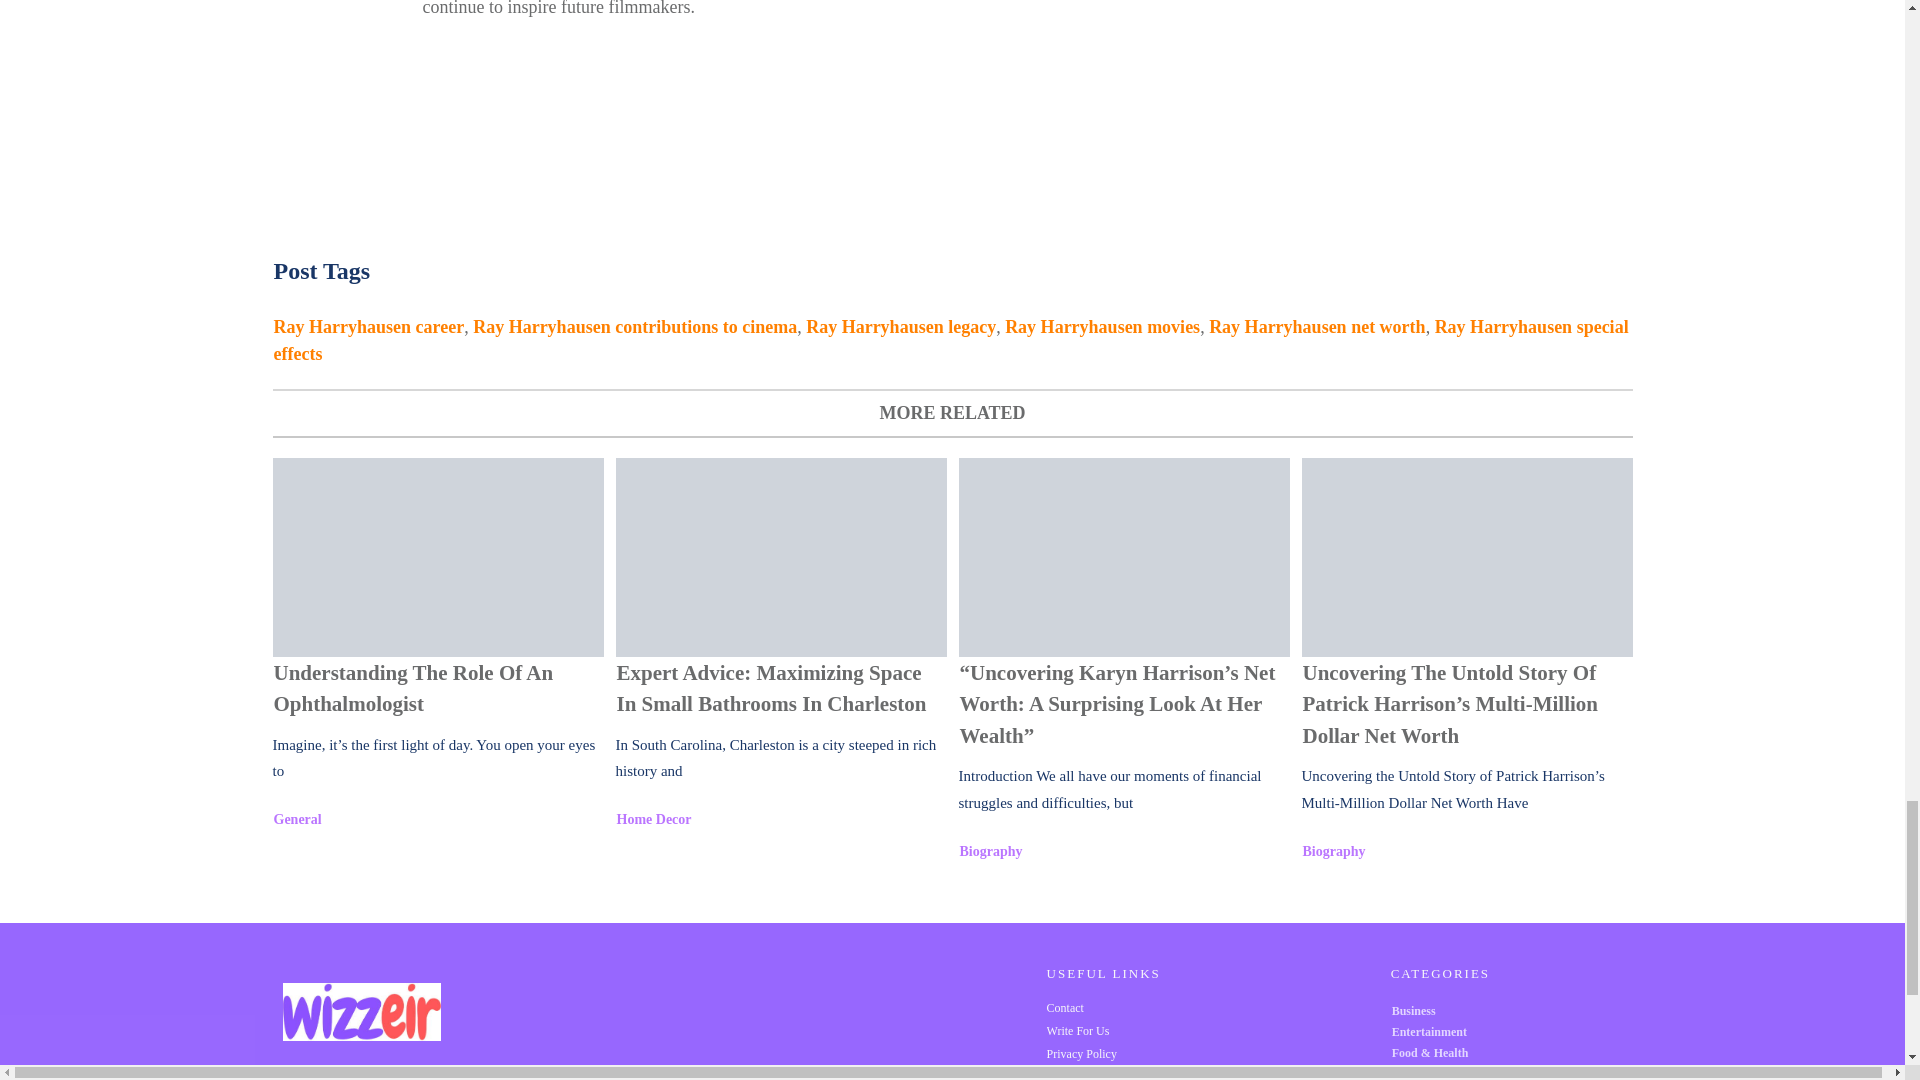 The image size is (1920, 1080). Describe the element at coordinates (951, 340) in the screenshot. I see `Ray Harryhausen special effects` at that location.